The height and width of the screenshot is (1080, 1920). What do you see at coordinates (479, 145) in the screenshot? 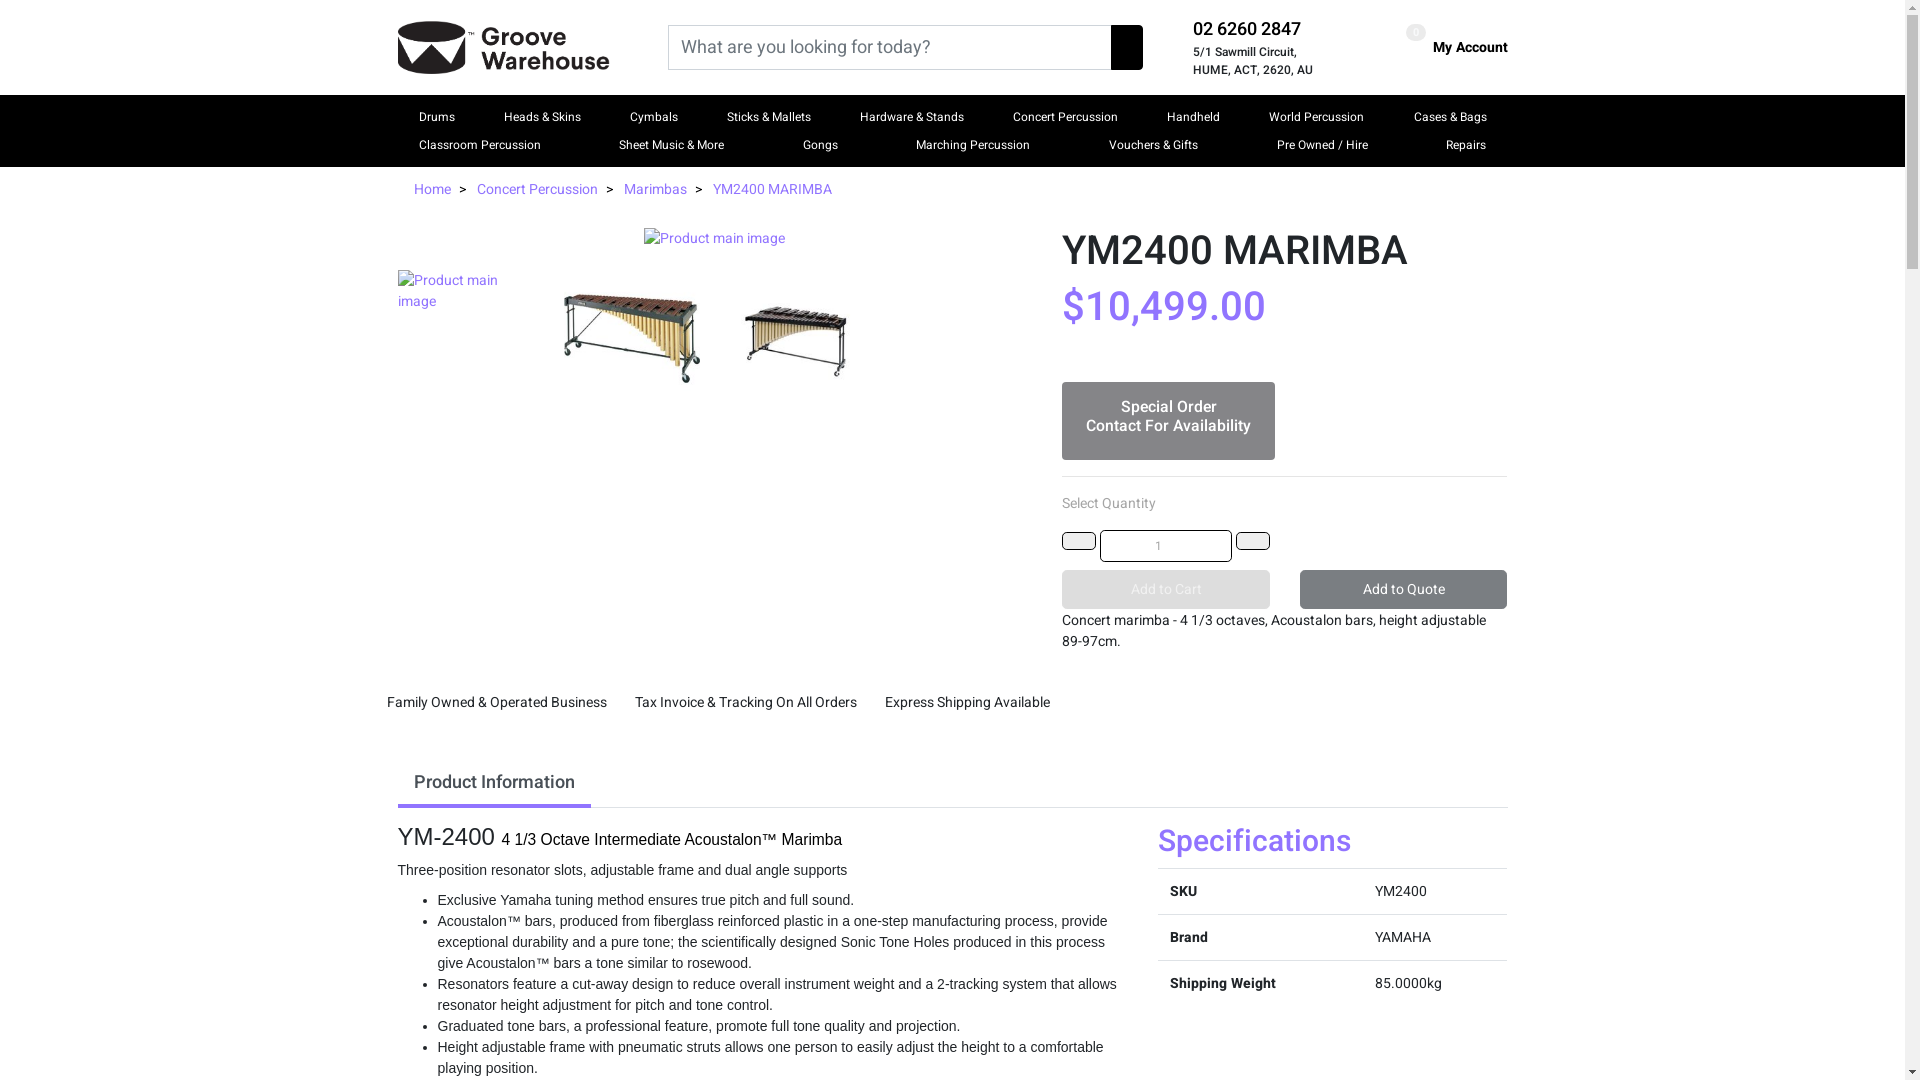
I see `Classroom Percussion` at bounding box center [479, 145].